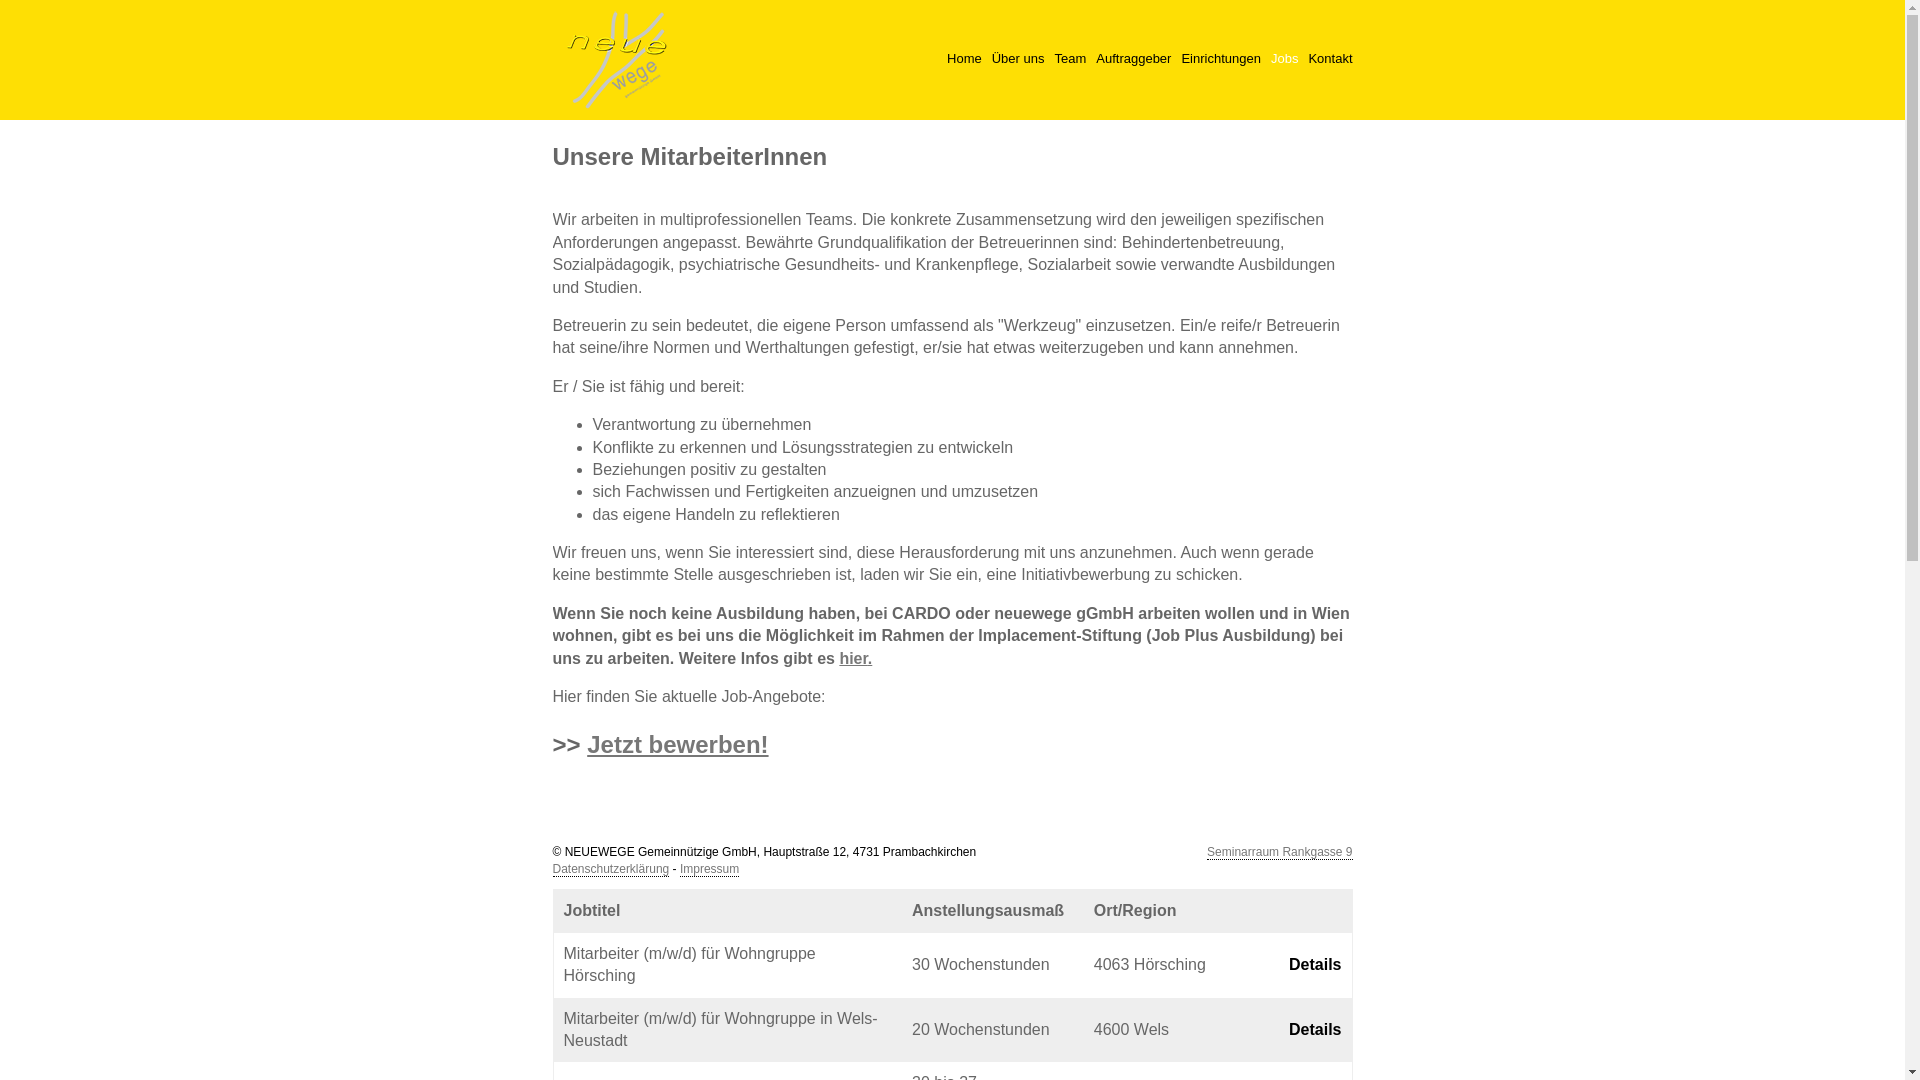  Describe the element at coordinates (1221, 59) in the screenshot. I see `Einrichtungen` at that location.